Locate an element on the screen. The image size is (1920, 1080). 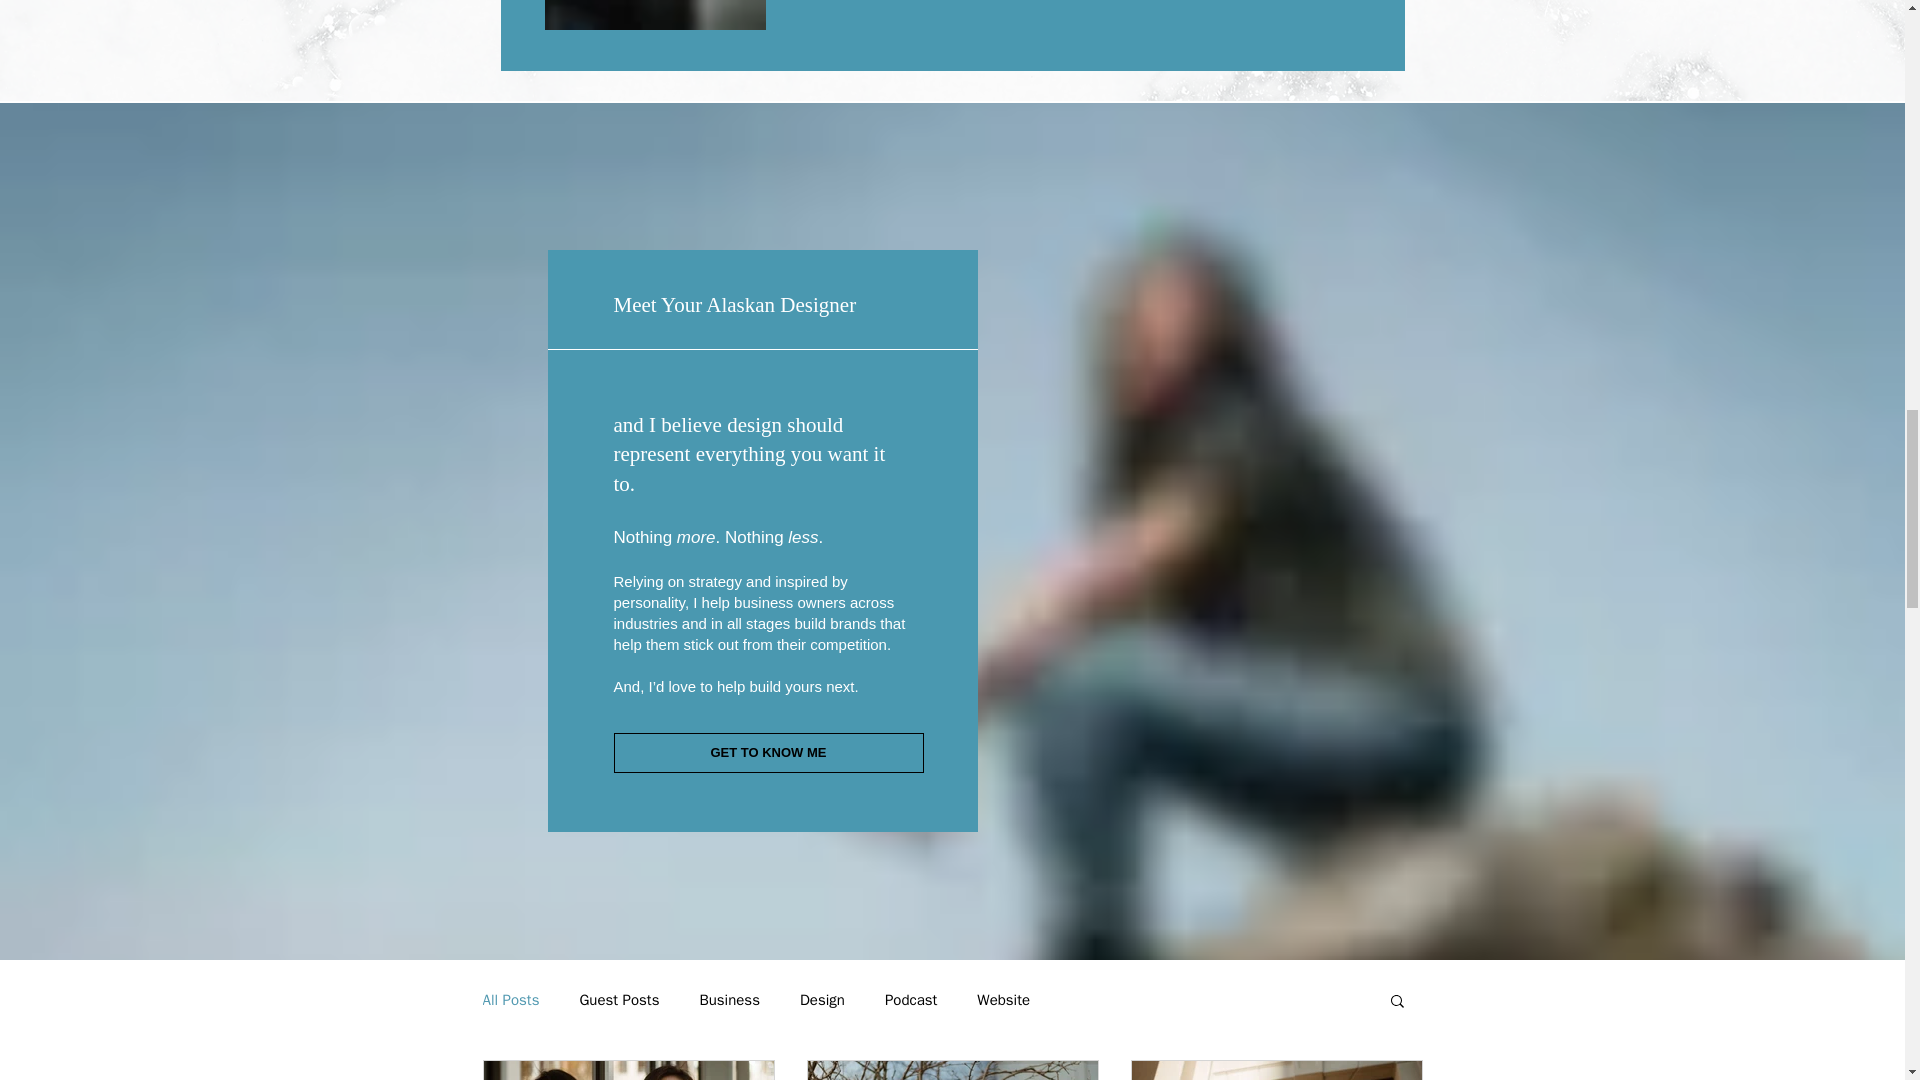
Podcast is located at coordinates (910, 1000).